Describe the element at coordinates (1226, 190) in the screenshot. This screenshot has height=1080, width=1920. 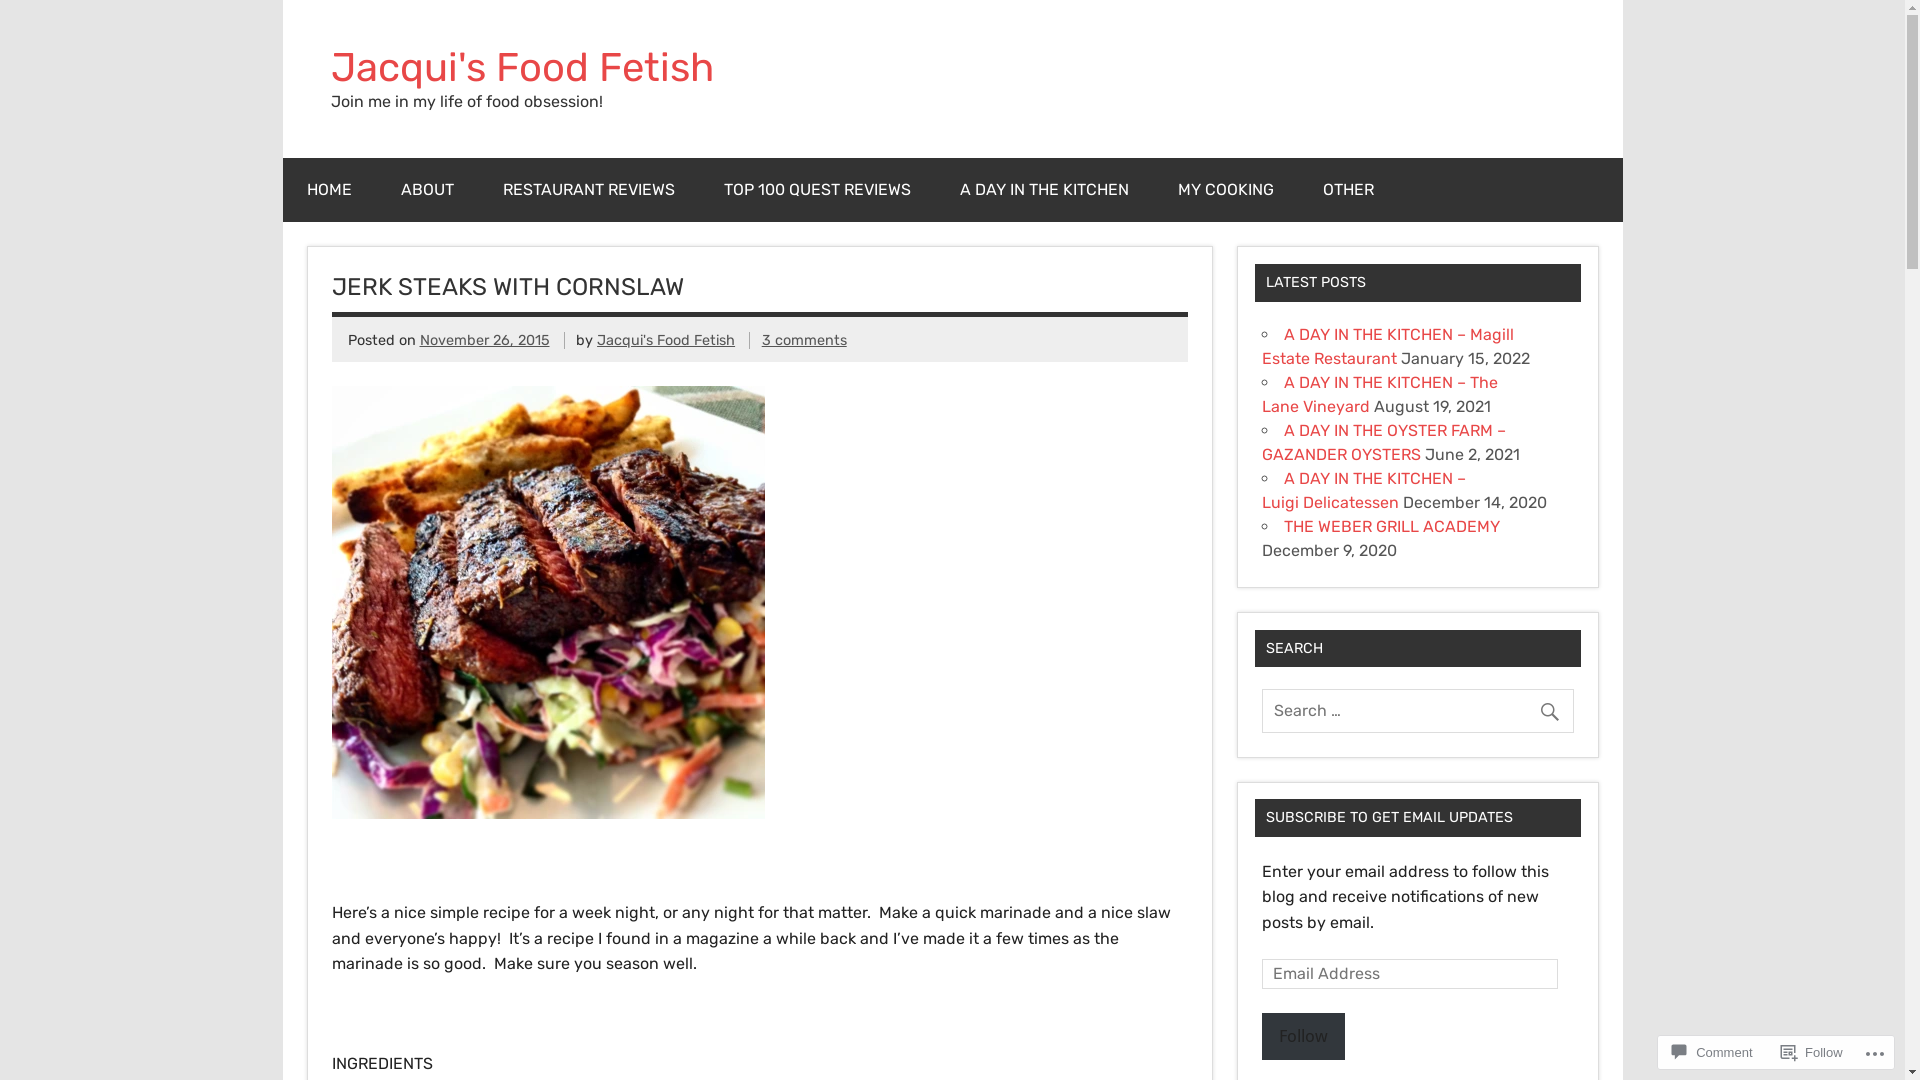
I see `MY COOKING` at that location.